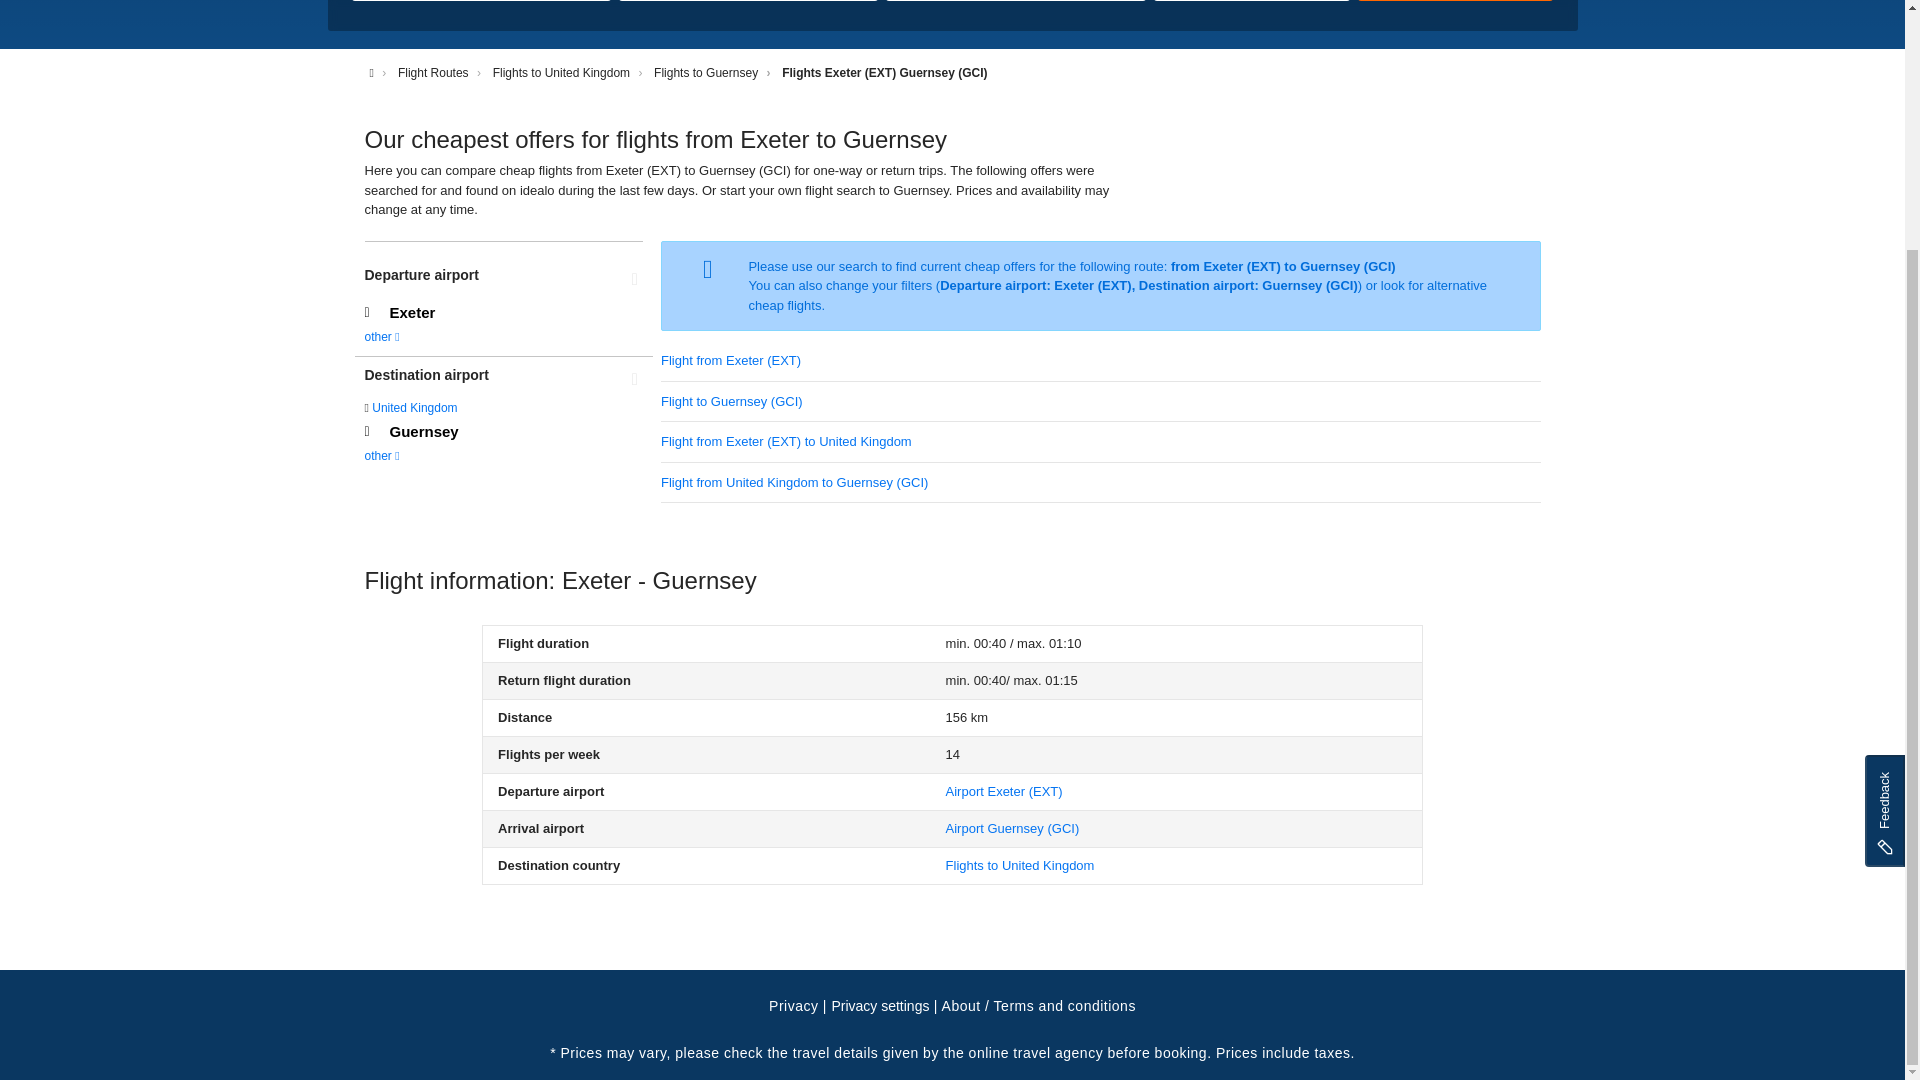 This screenshot has height=1080, width=1920. I want to click on Exeter, so click(504, 312).